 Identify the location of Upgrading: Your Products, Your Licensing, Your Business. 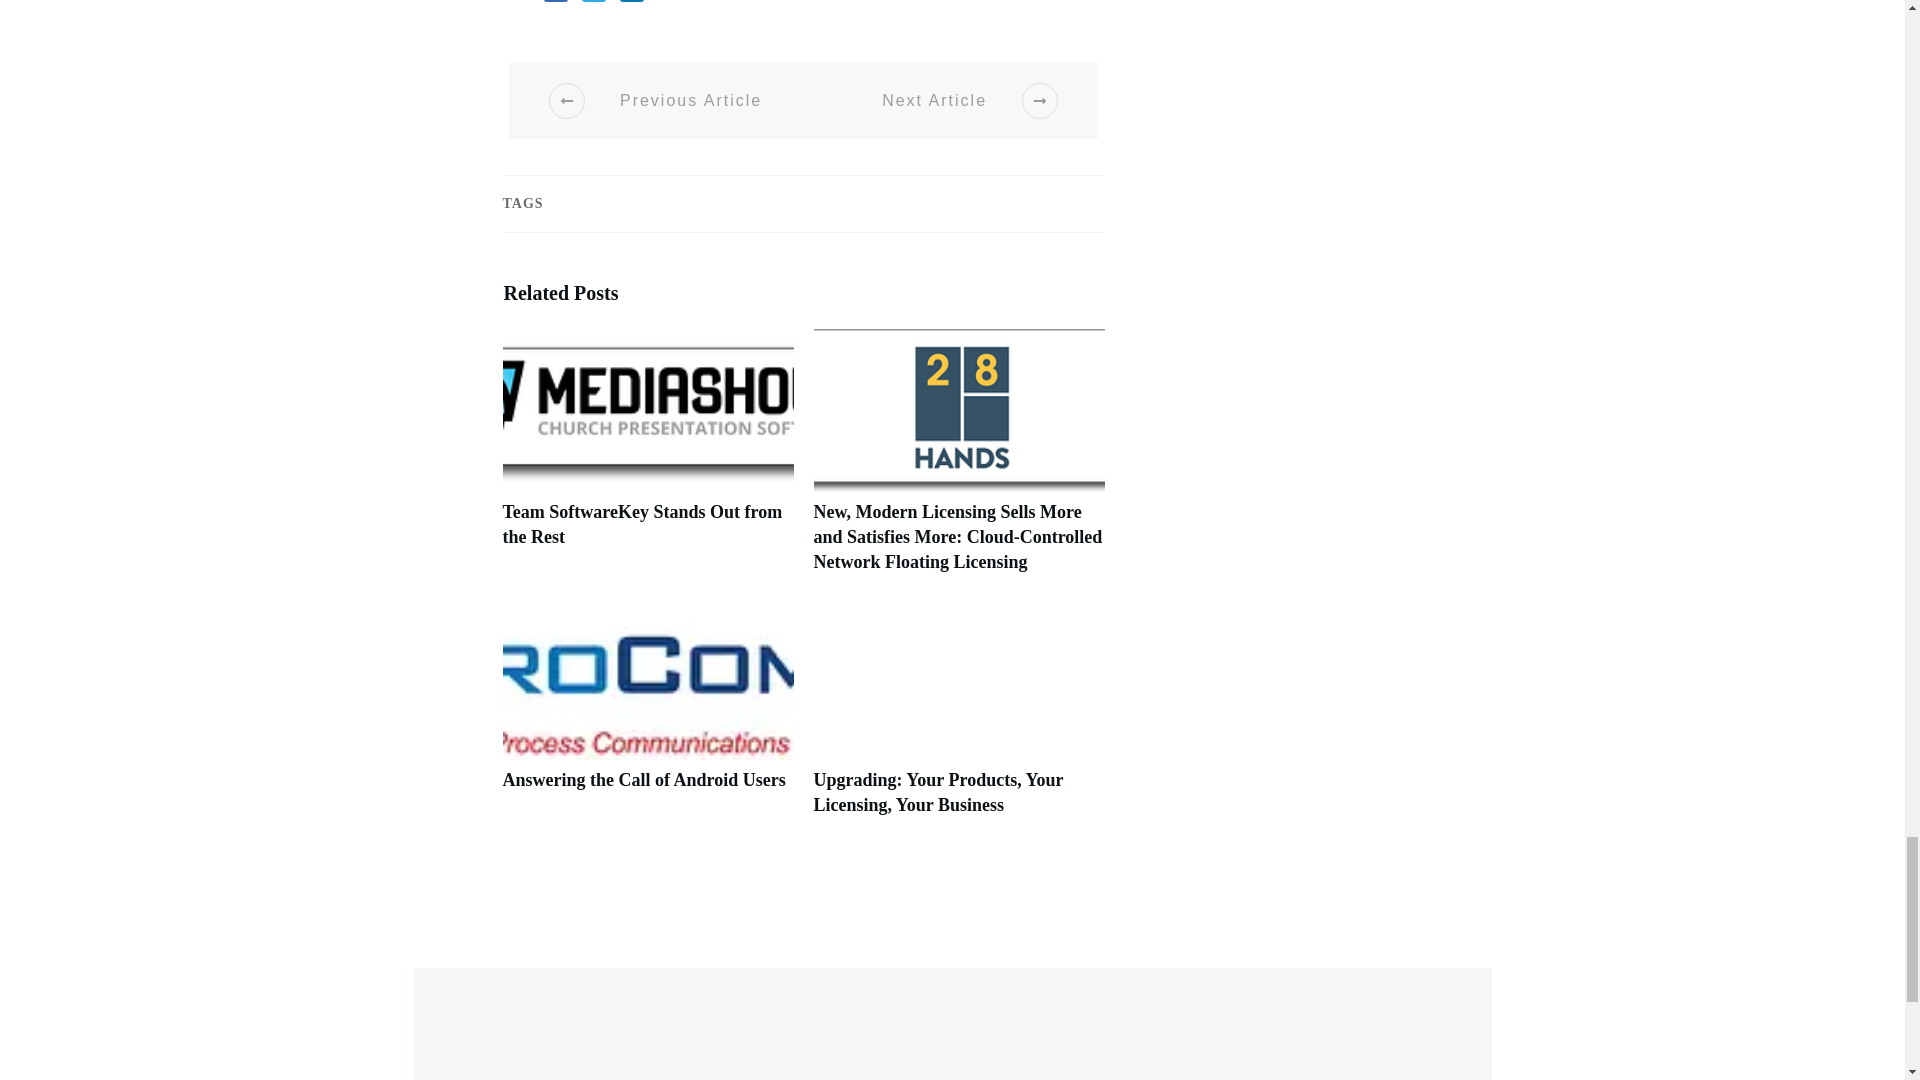
(938, 792).